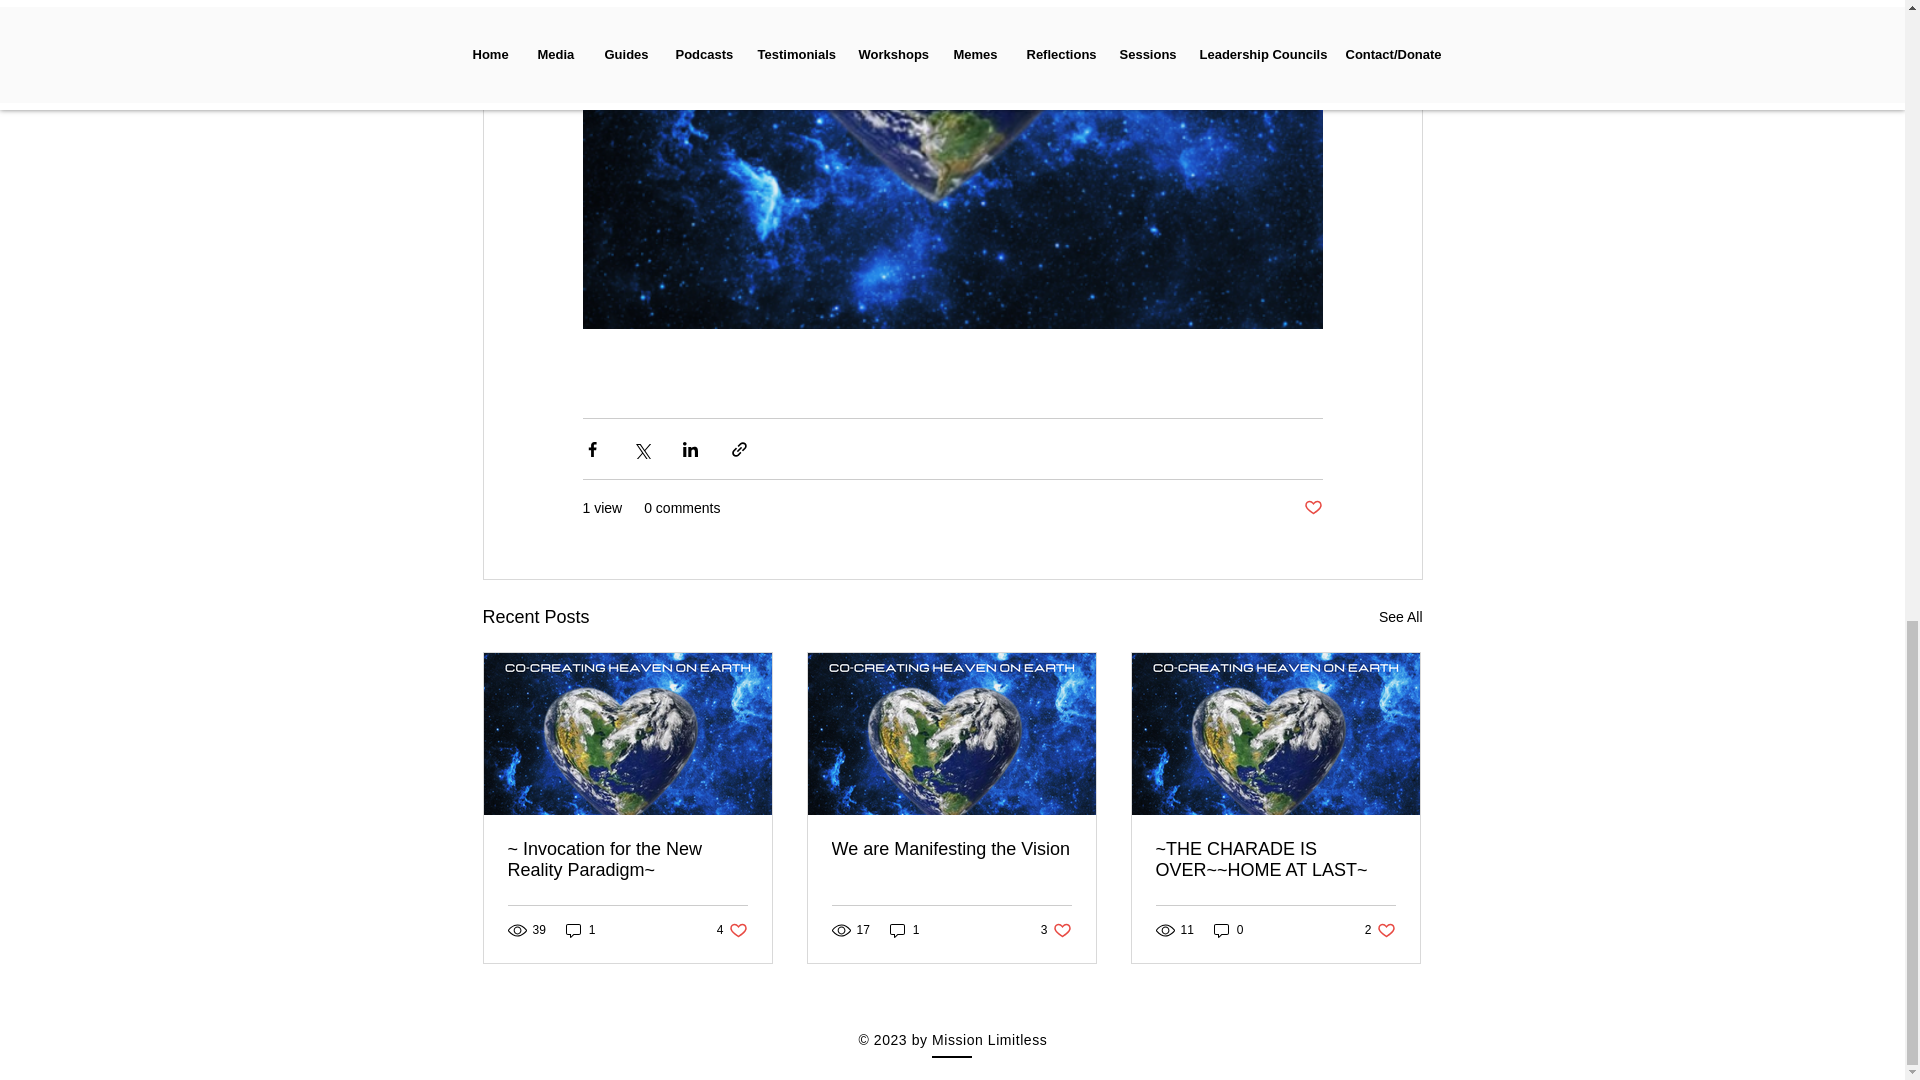  What do you see at coordinates (580, 929) in the screenshot?
I see `1` at bounding box center [580, 929].